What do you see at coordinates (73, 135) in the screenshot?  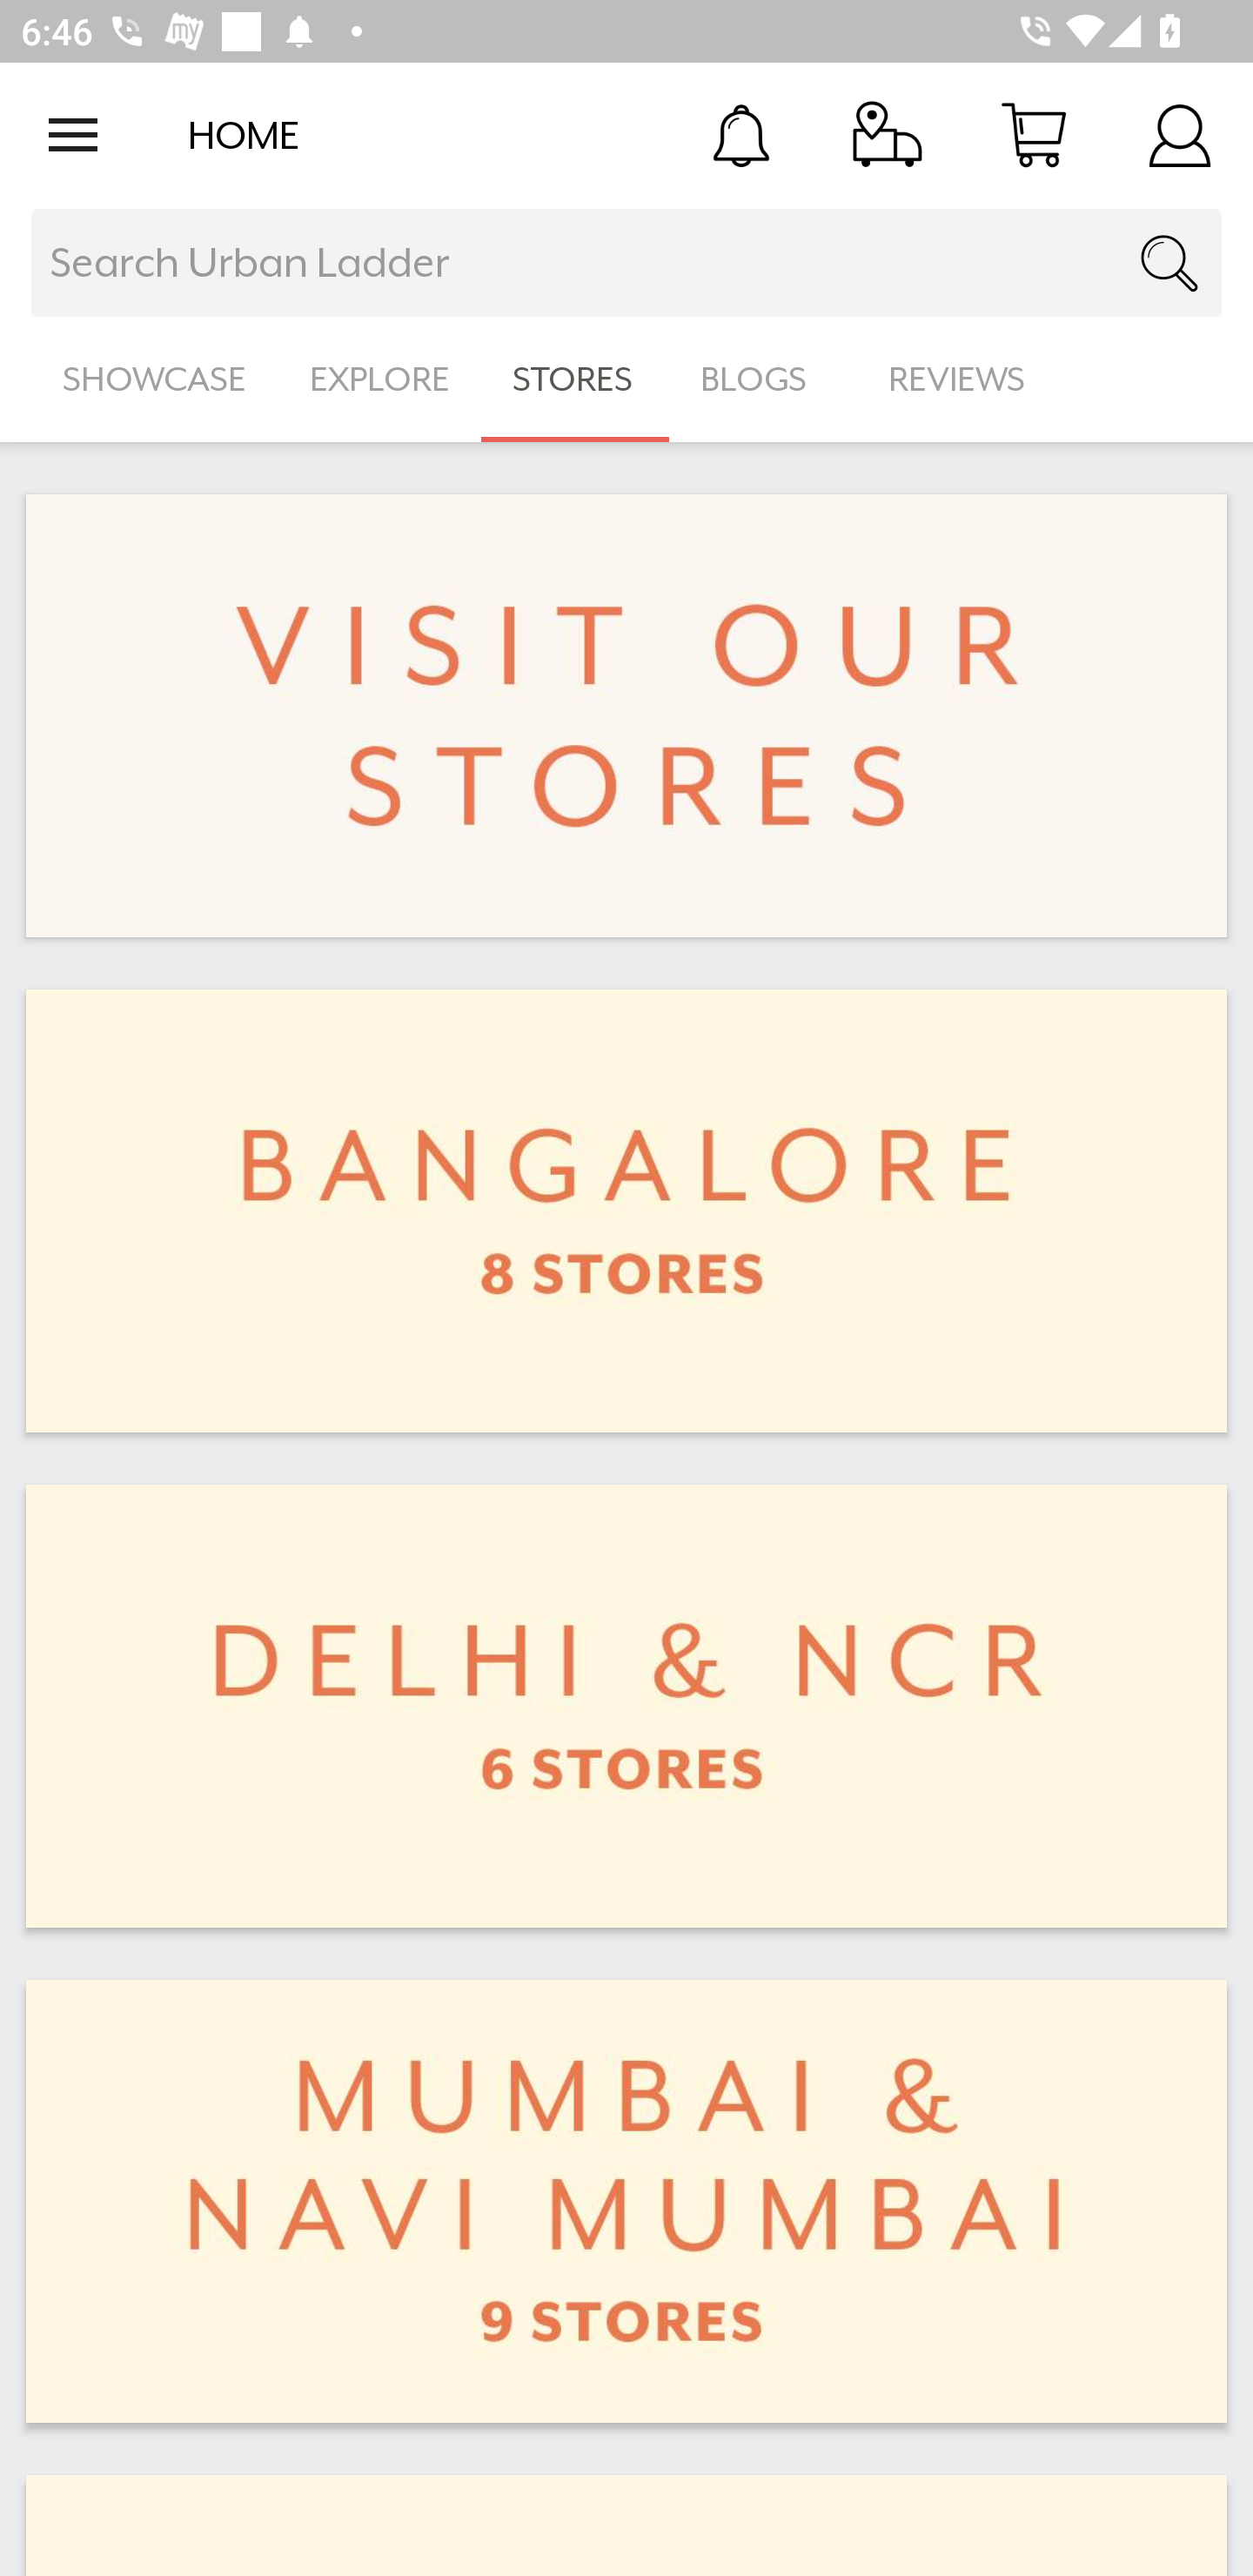 I see `Open navigation drawer` at bounding box center [73, 135].